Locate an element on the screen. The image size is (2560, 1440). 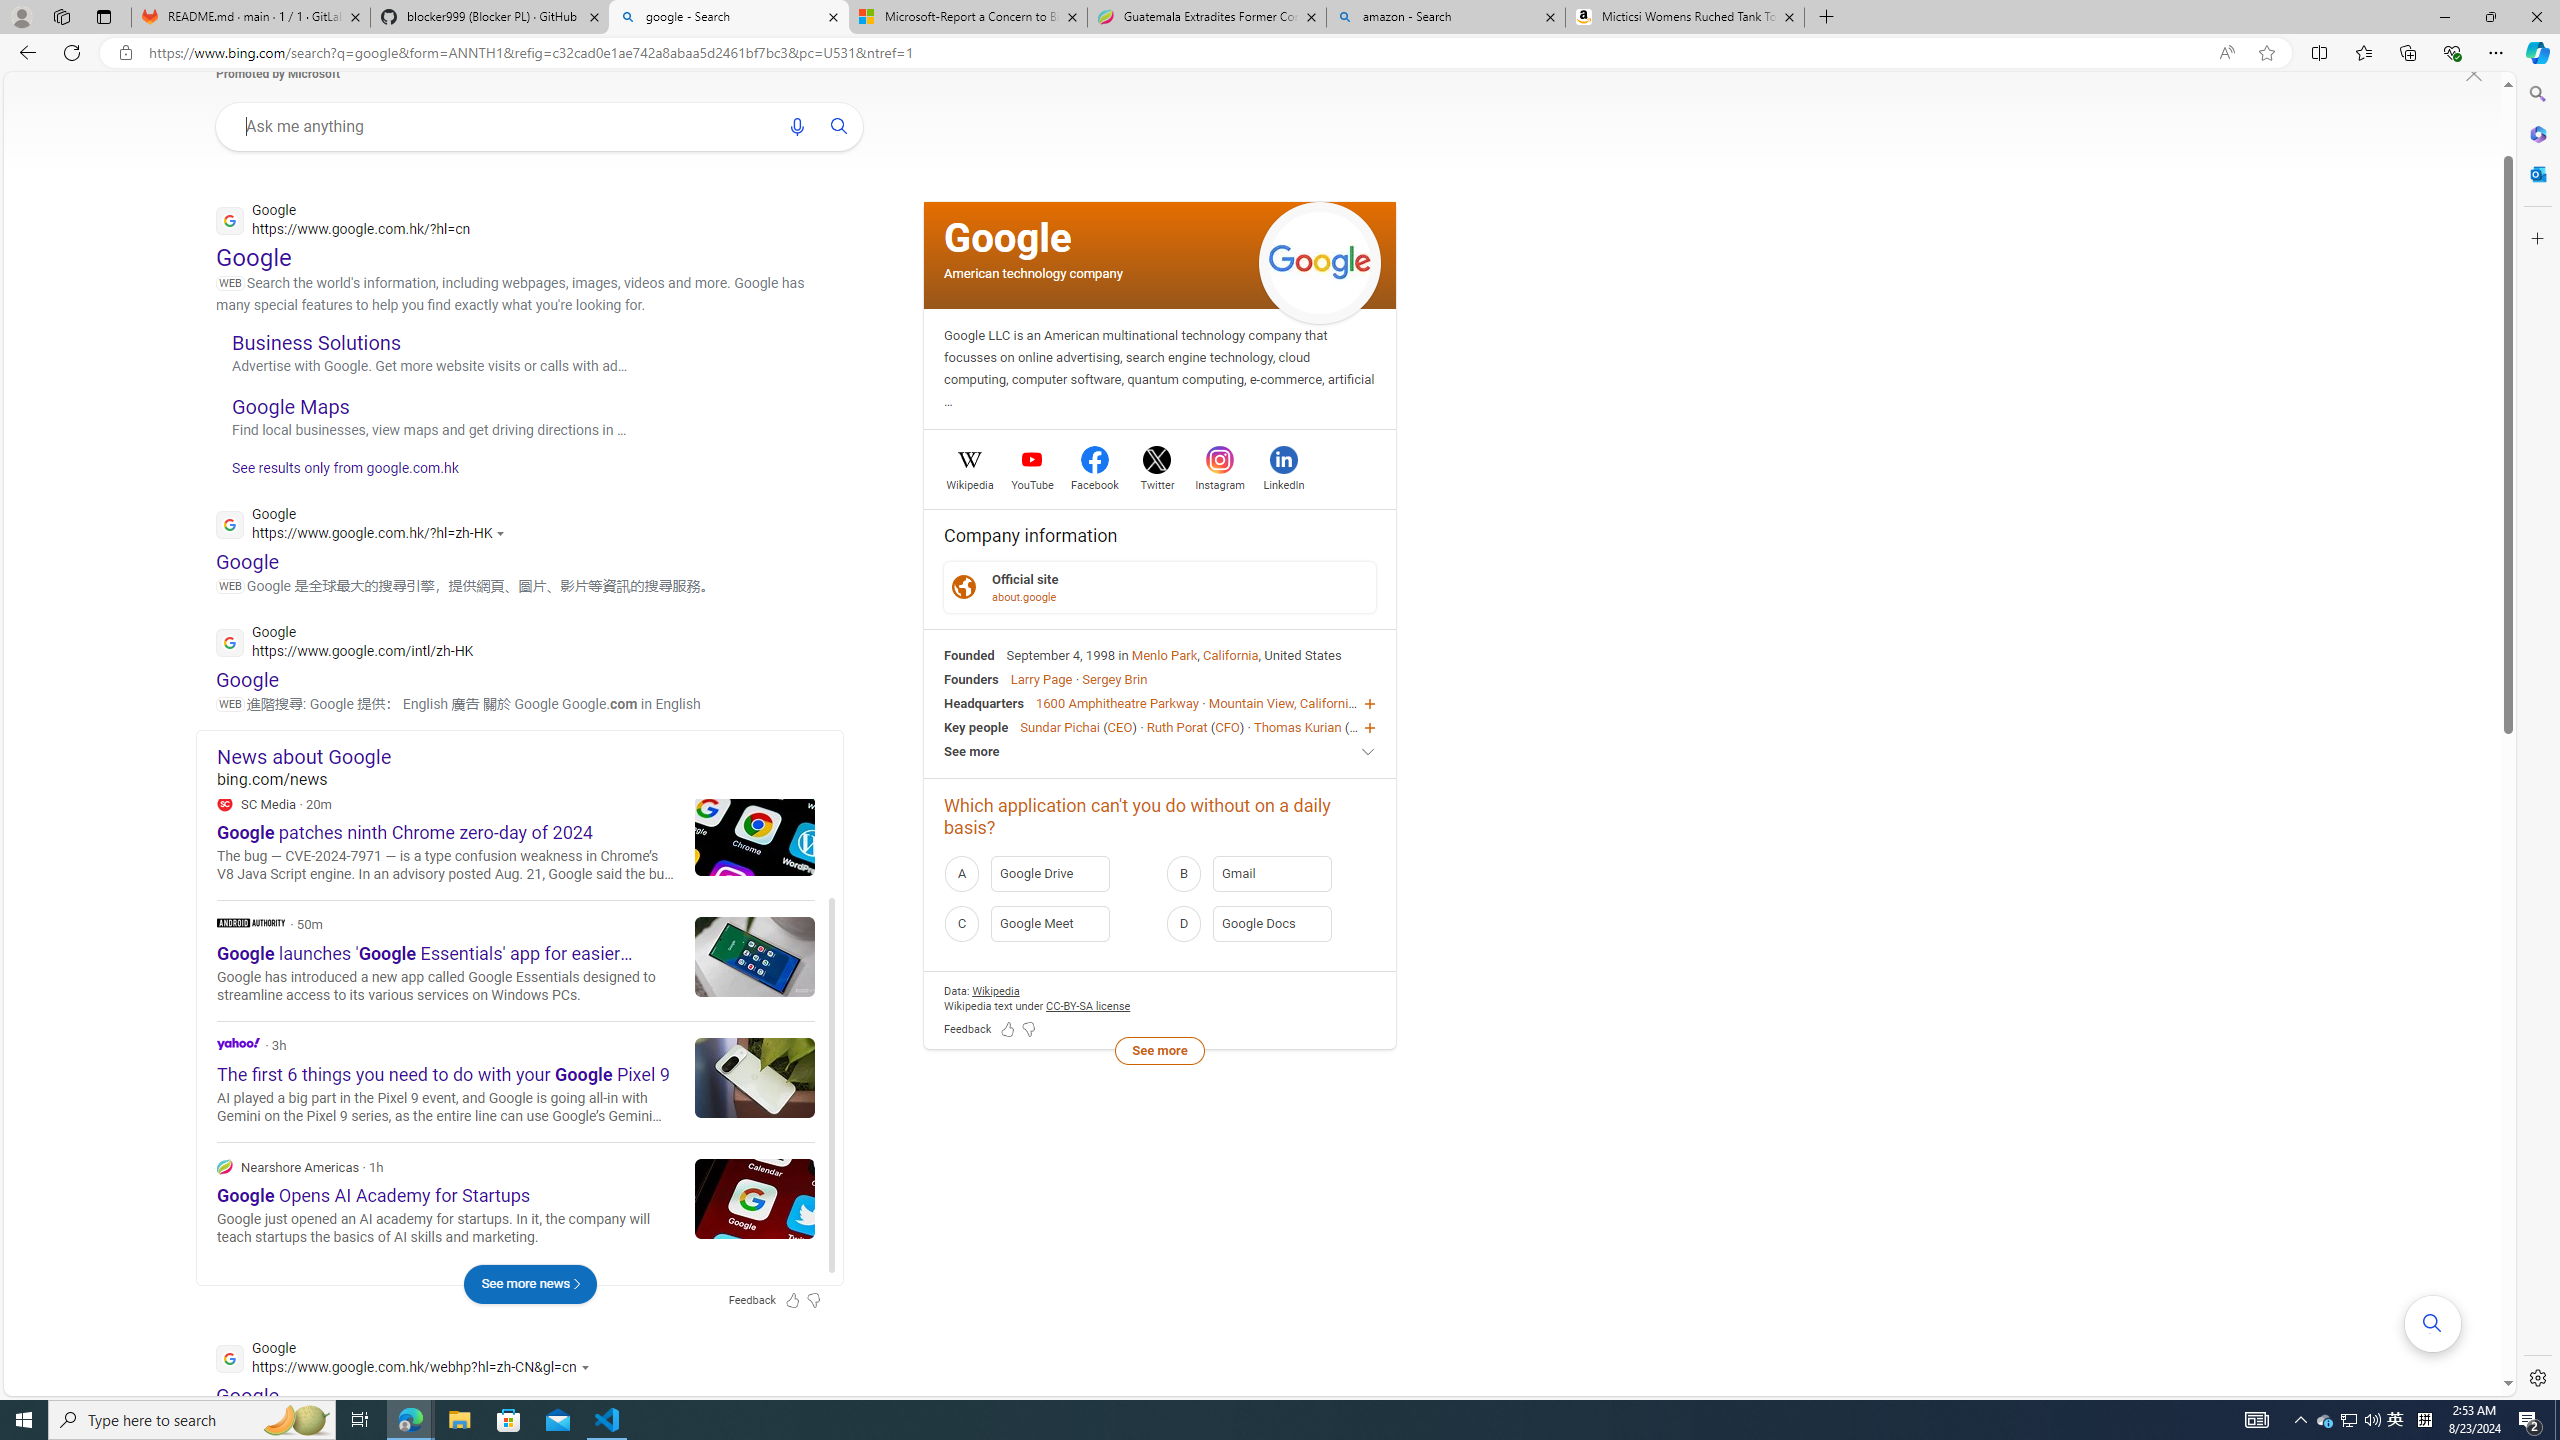
View site information is located at coordinates (124, 53).